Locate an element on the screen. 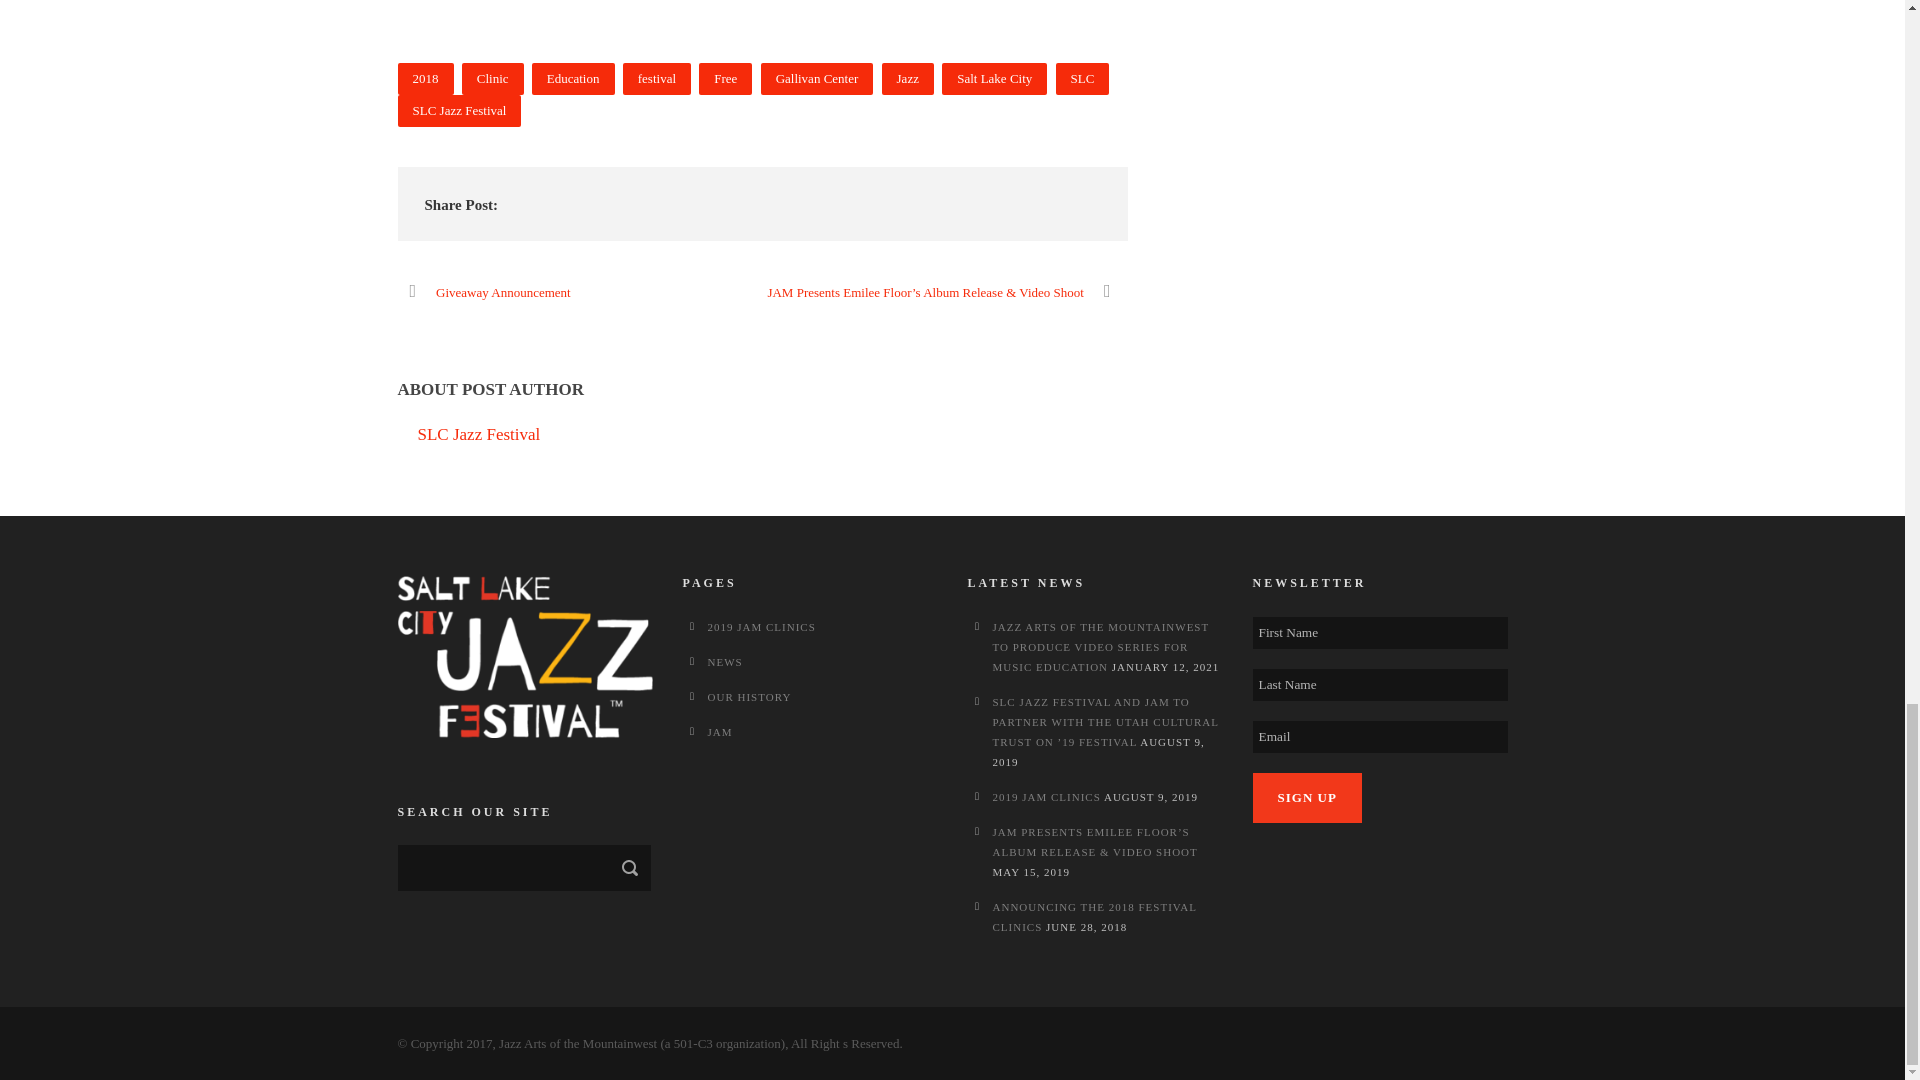  Posts by SLC Jazz Festival is located at coordinates (480, 434).